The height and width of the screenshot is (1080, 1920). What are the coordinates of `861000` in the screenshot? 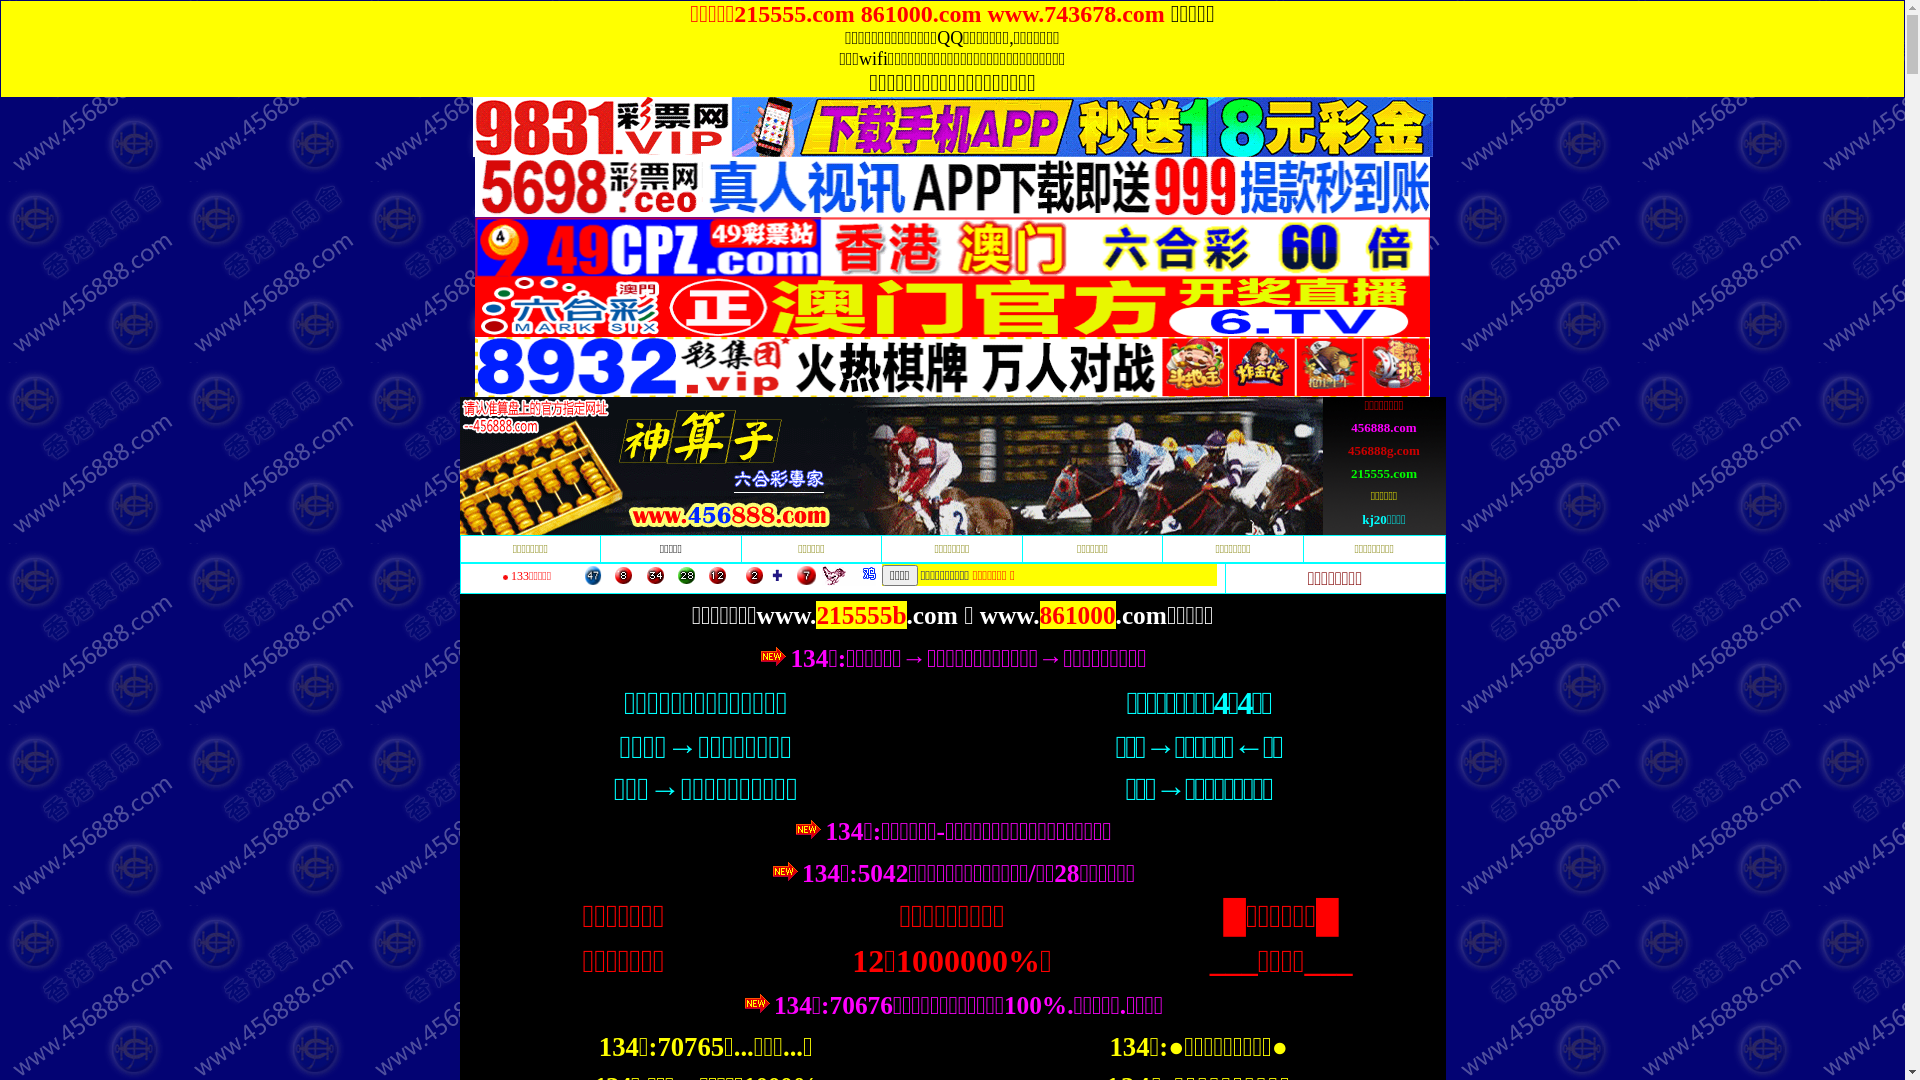 It's located at (1078, 614).